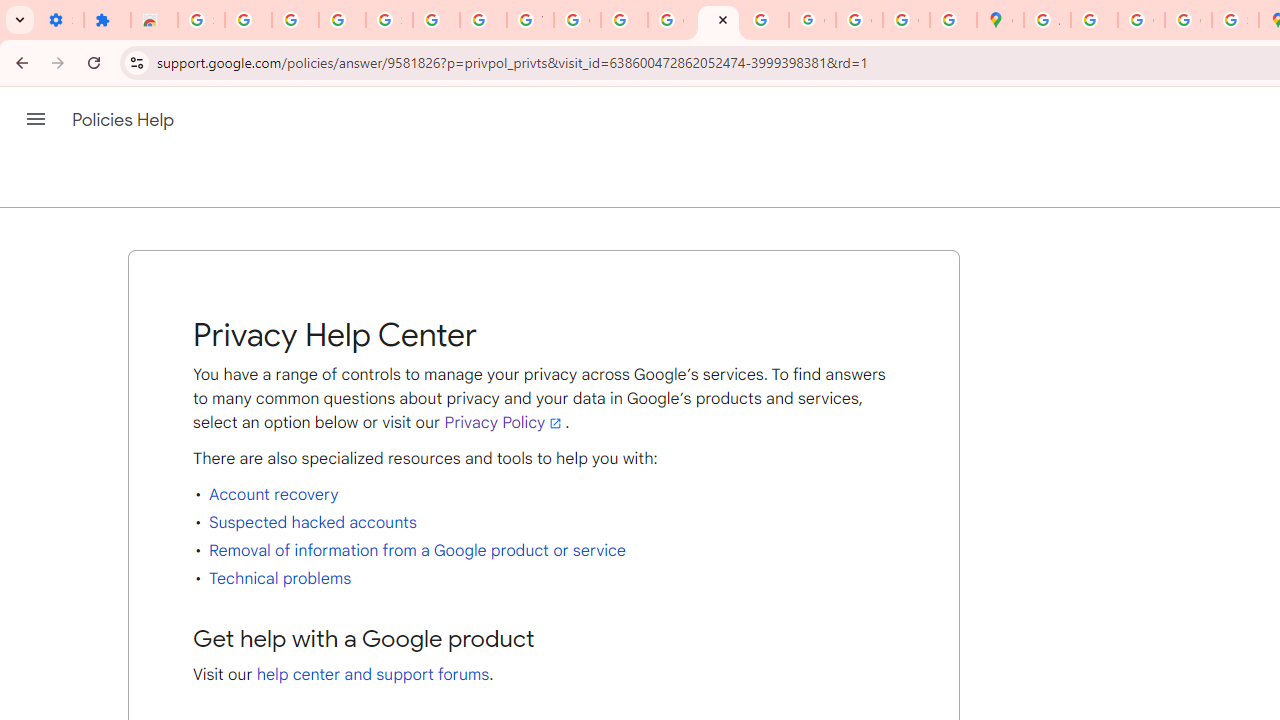 This screenshot has width=1280, height=720. Describe the element at coordinates (60, 20) in the screenshot. I see `Settings - On startup` at that location.